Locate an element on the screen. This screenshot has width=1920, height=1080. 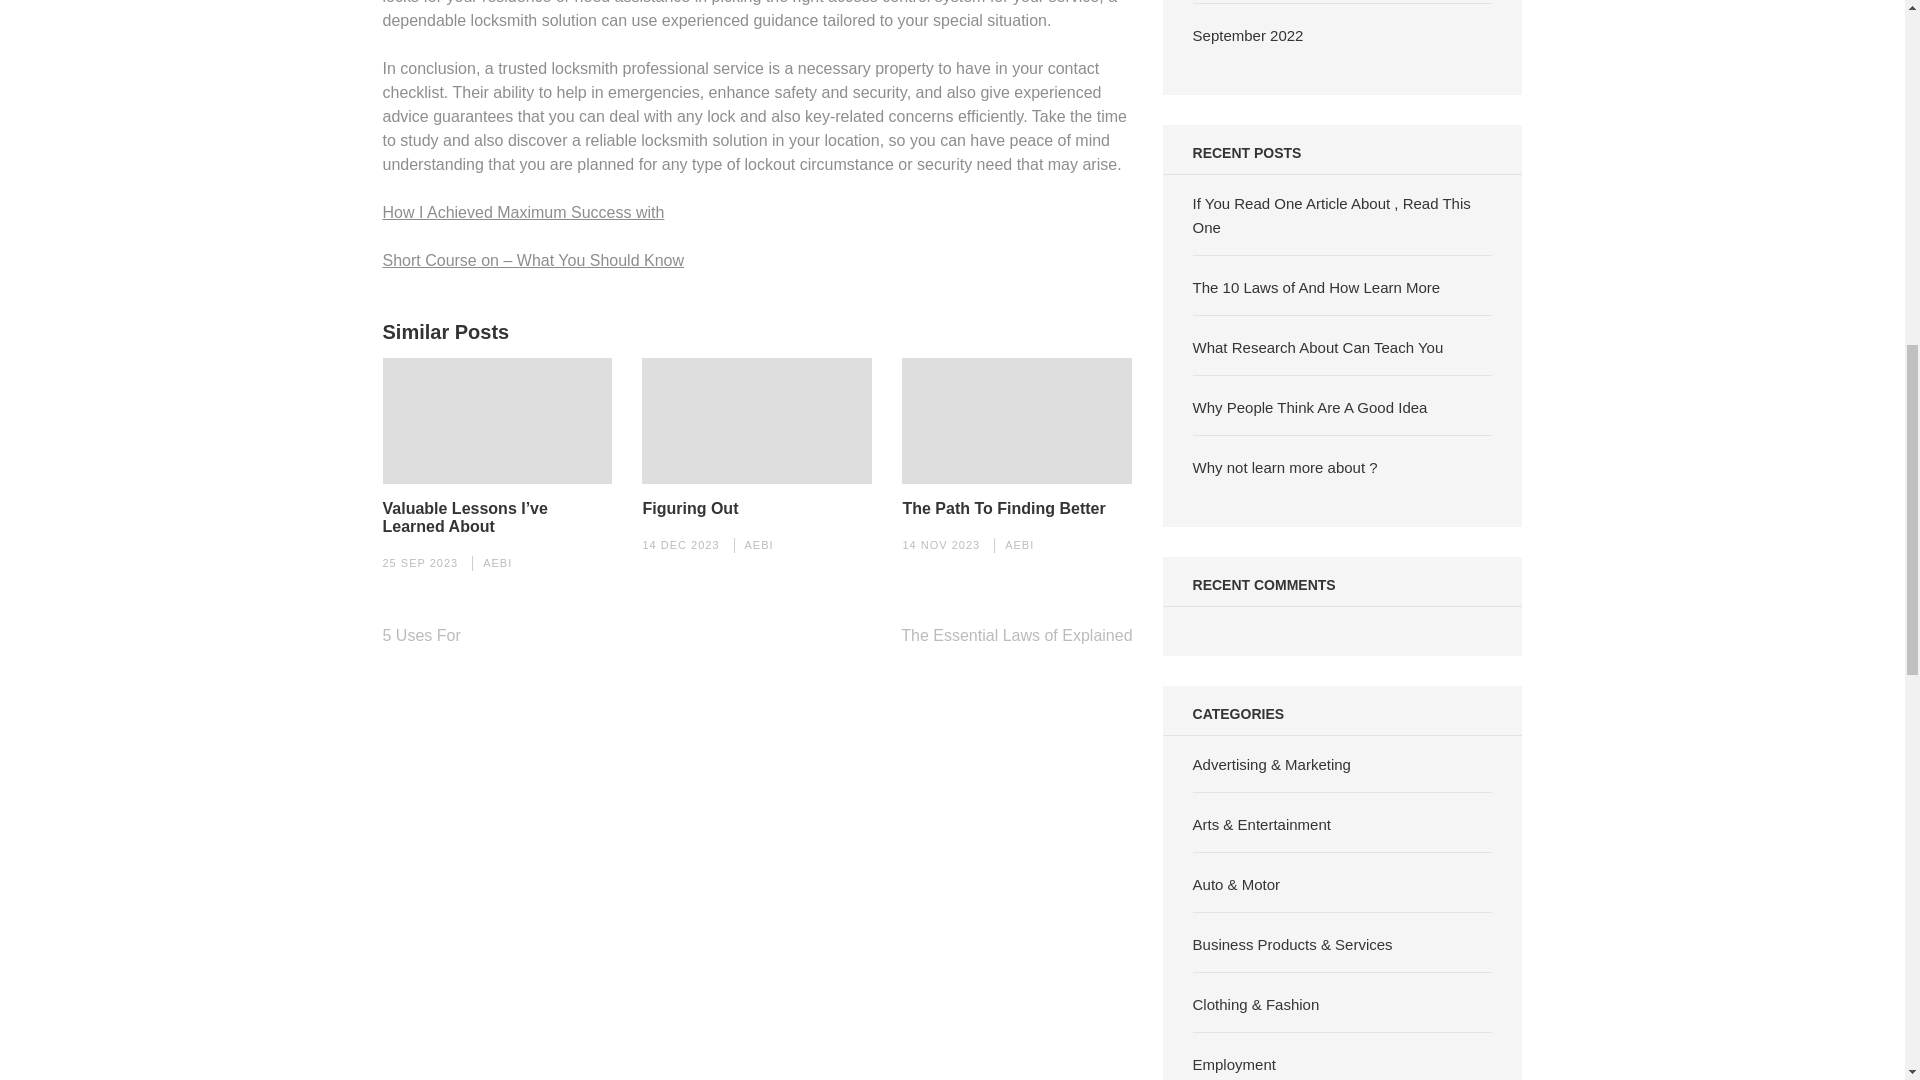
14 DEC 2023 is located at coordinates (680, 544).